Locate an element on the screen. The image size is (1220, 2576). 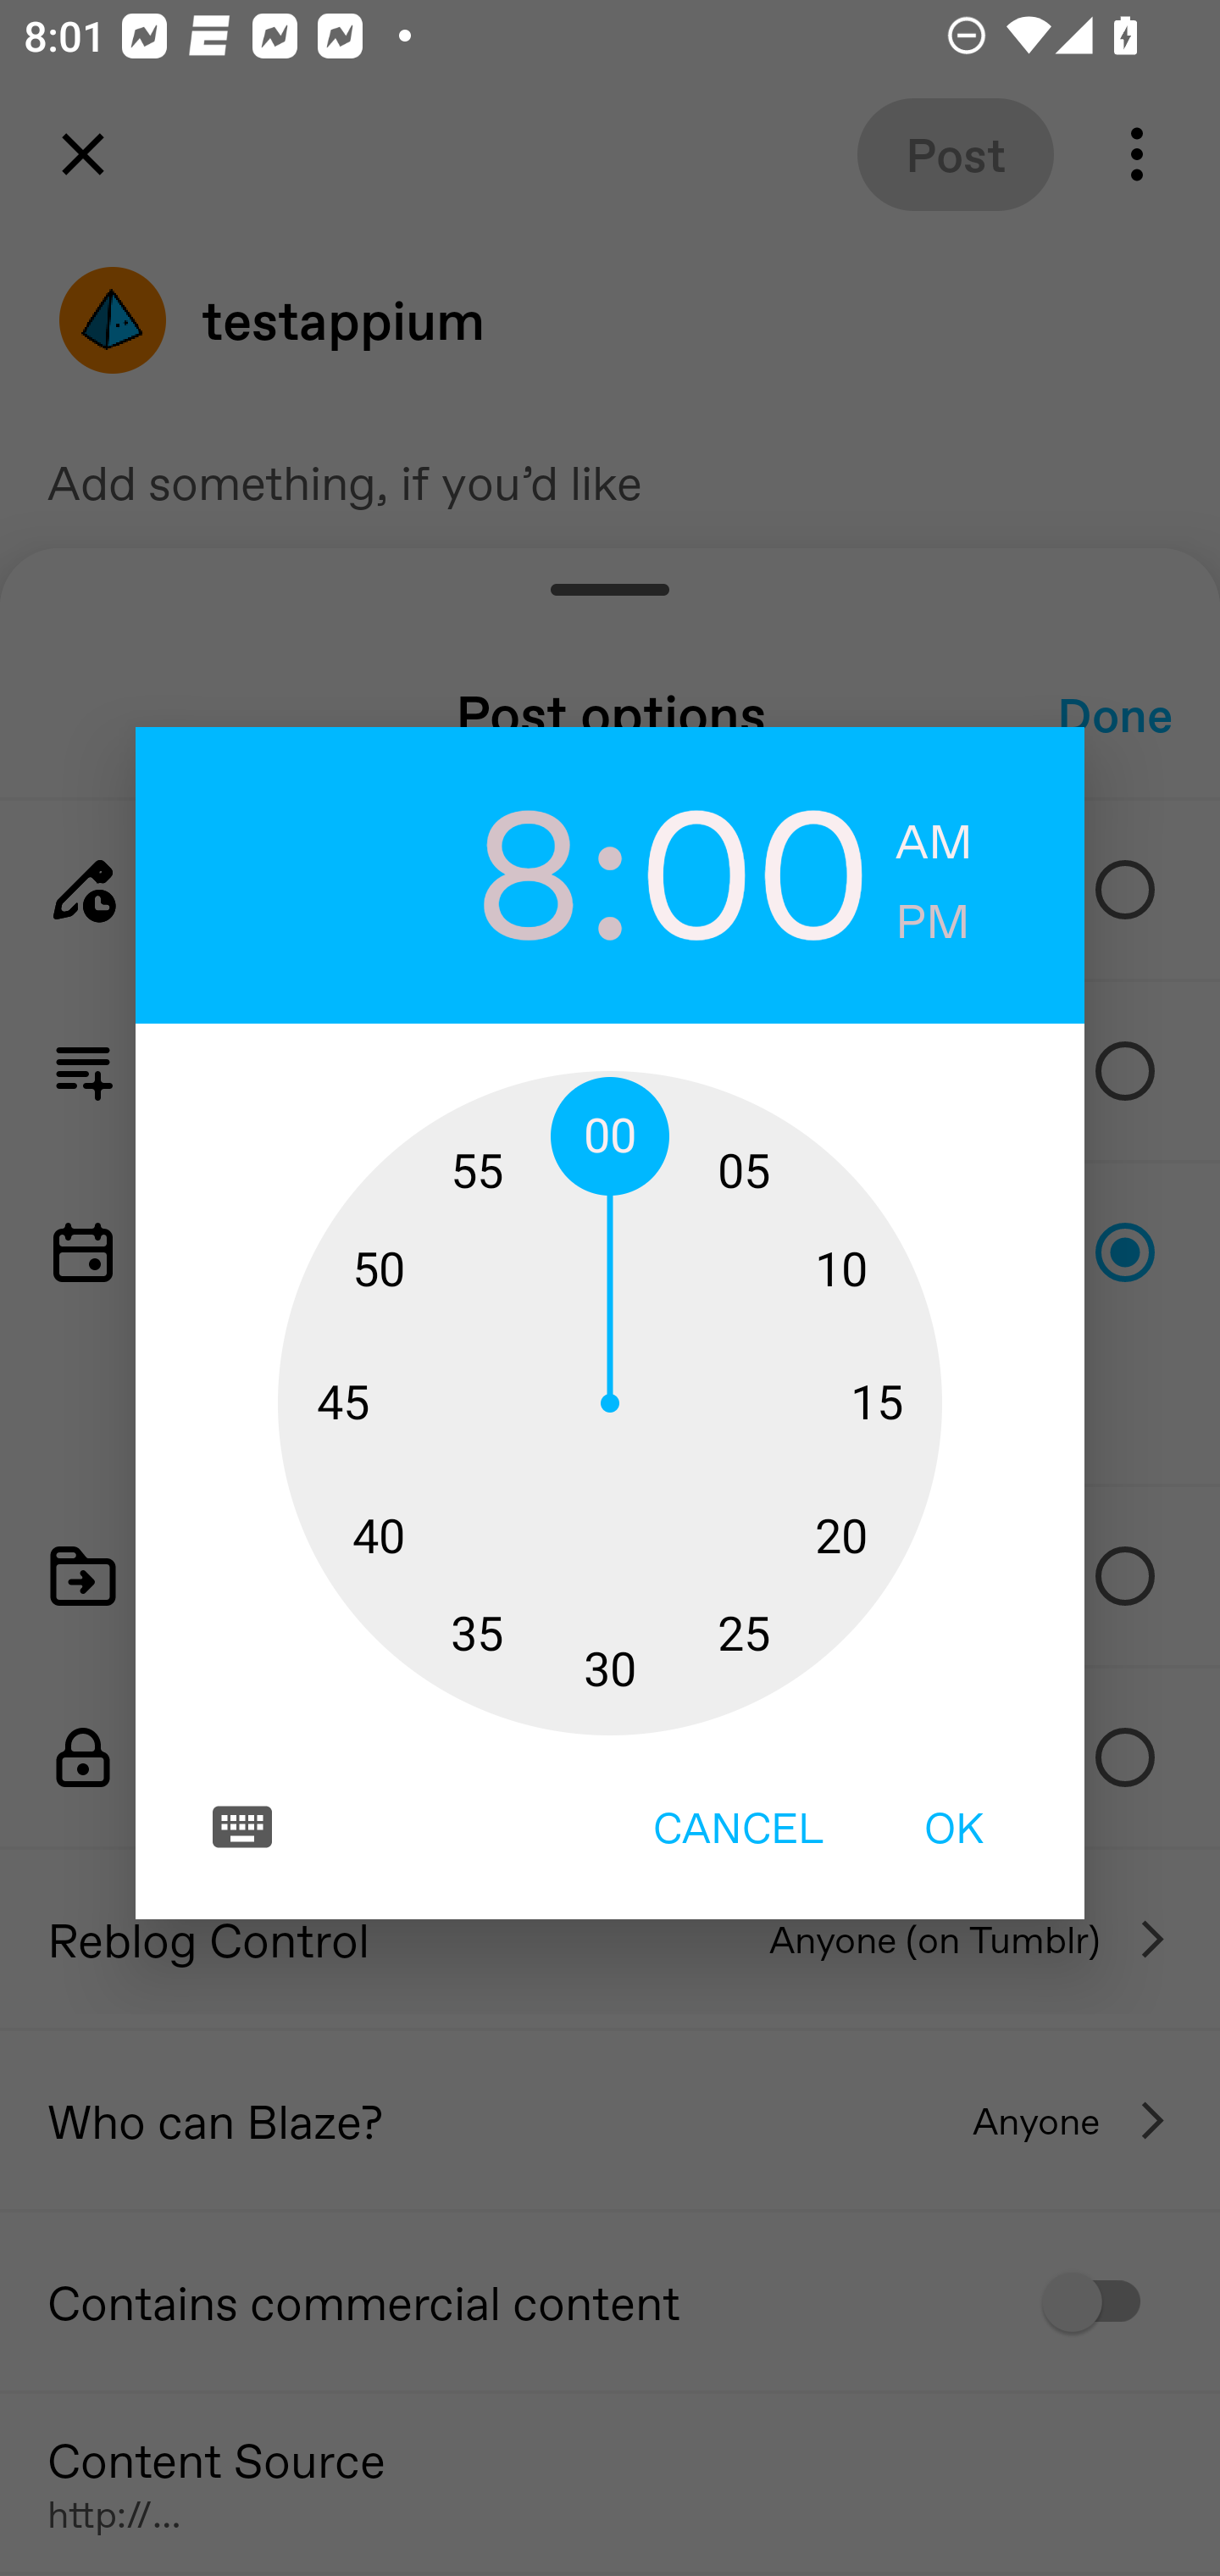
Switch to text input mode for the time input. is located at coordinates (242, 1827).